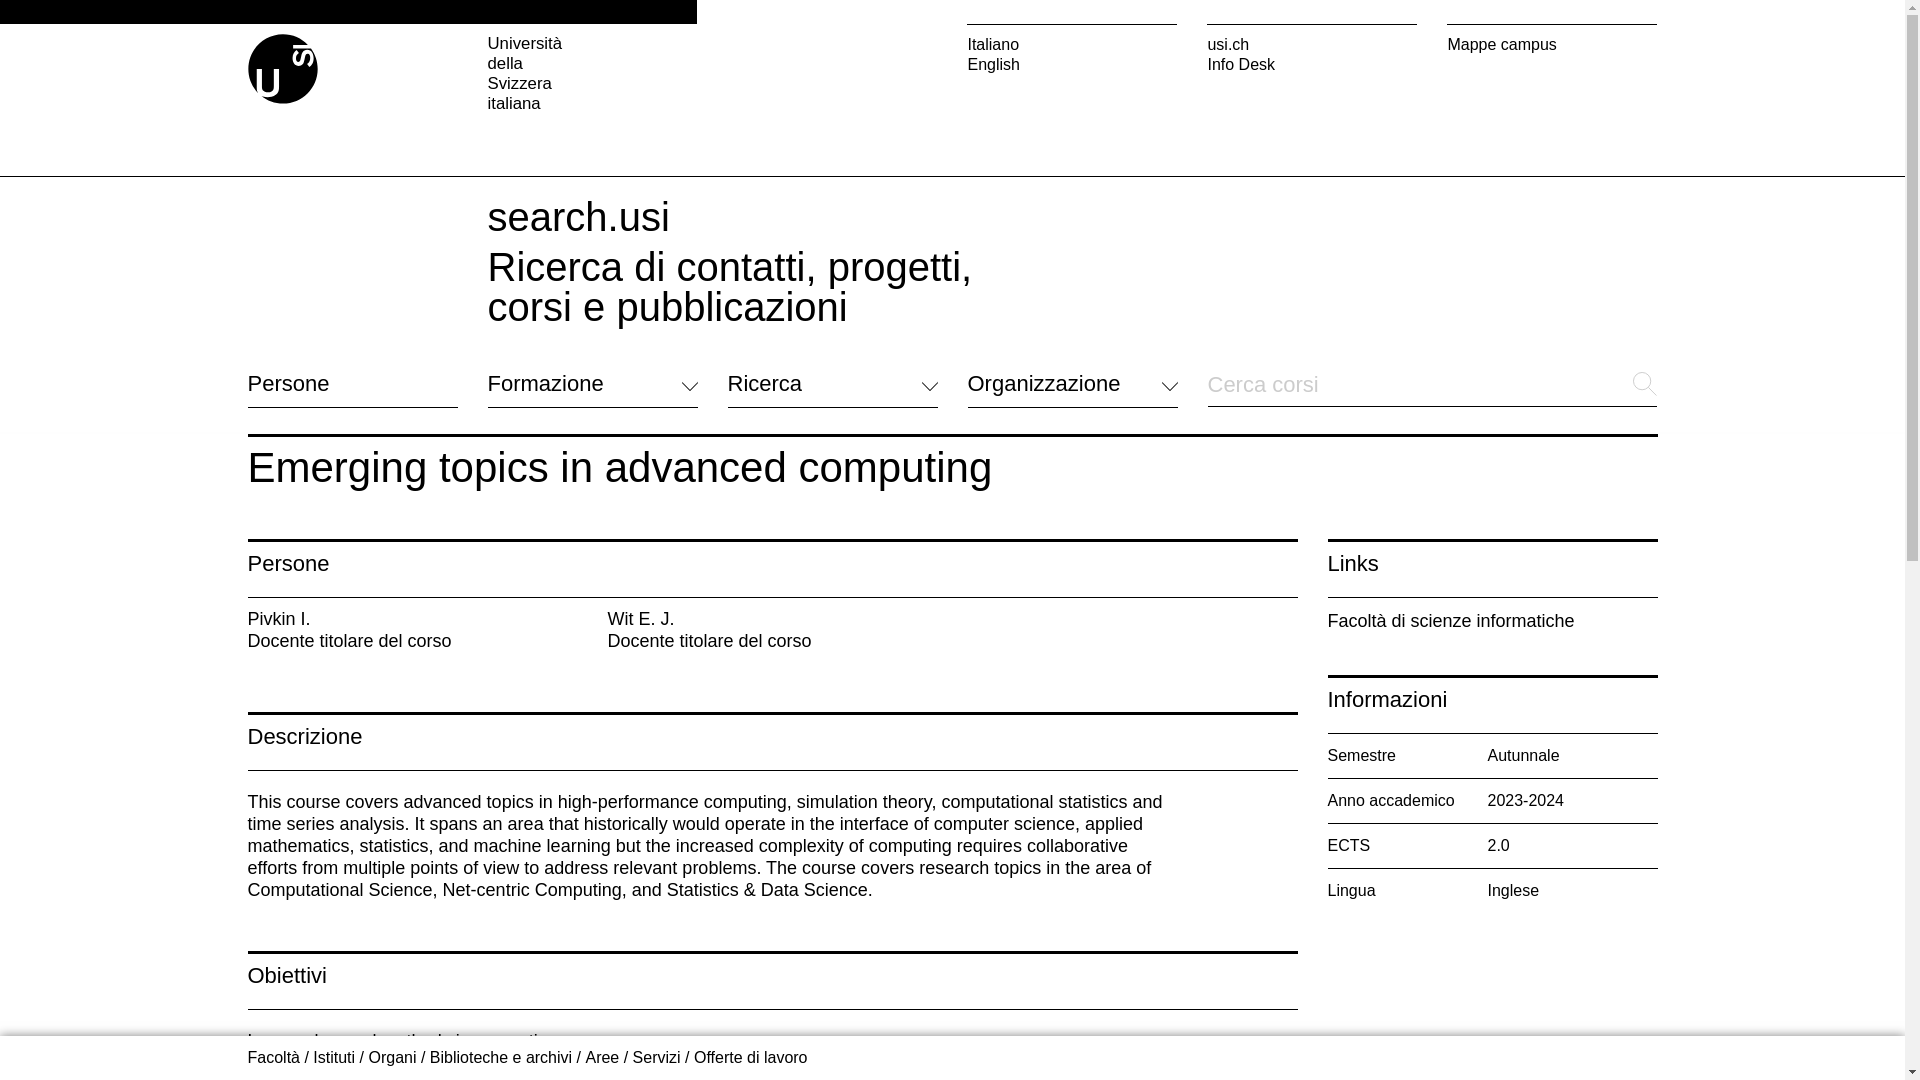 This screenshot has height=1080, width=1920. I want to click on Rapporto annuale, so click(1030, 905).